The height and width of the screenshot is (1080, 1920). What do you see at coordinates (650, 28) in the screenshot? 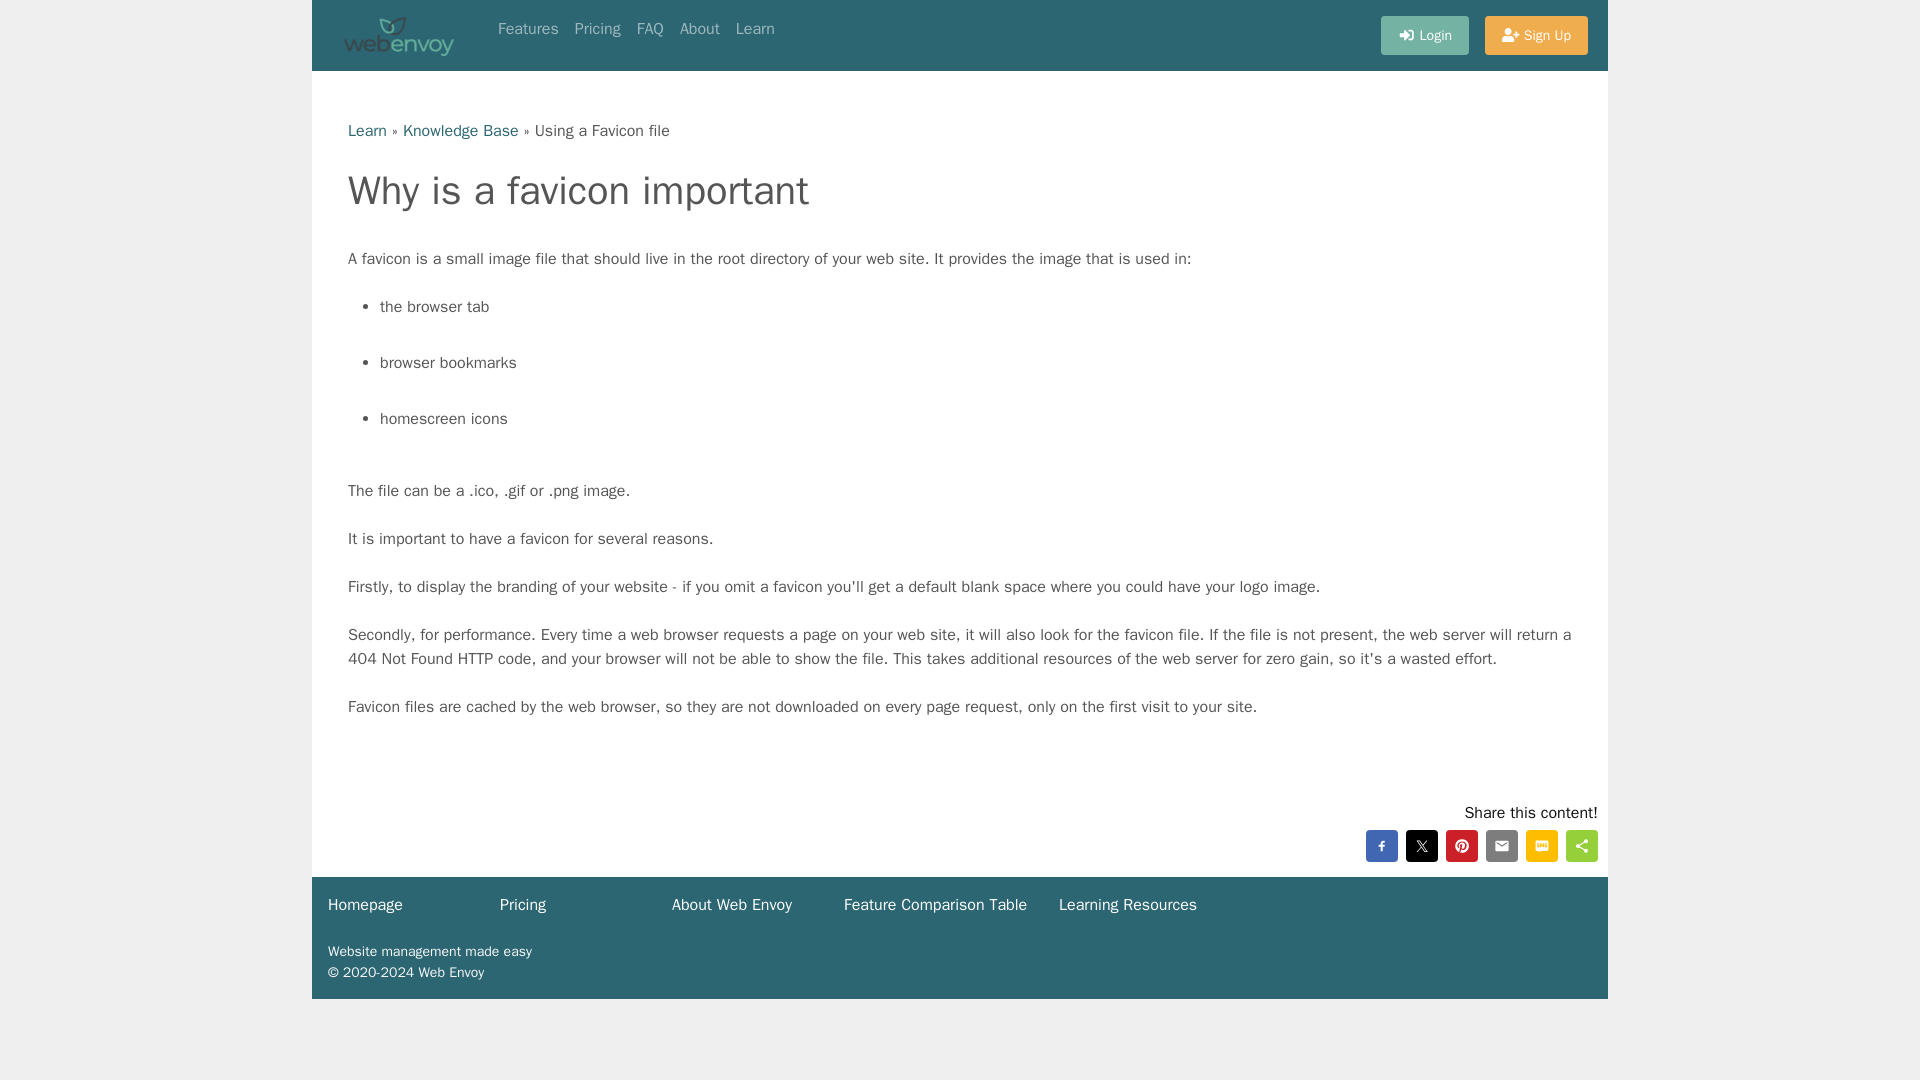
I see `FAQ` at bounding box center [650, 28].